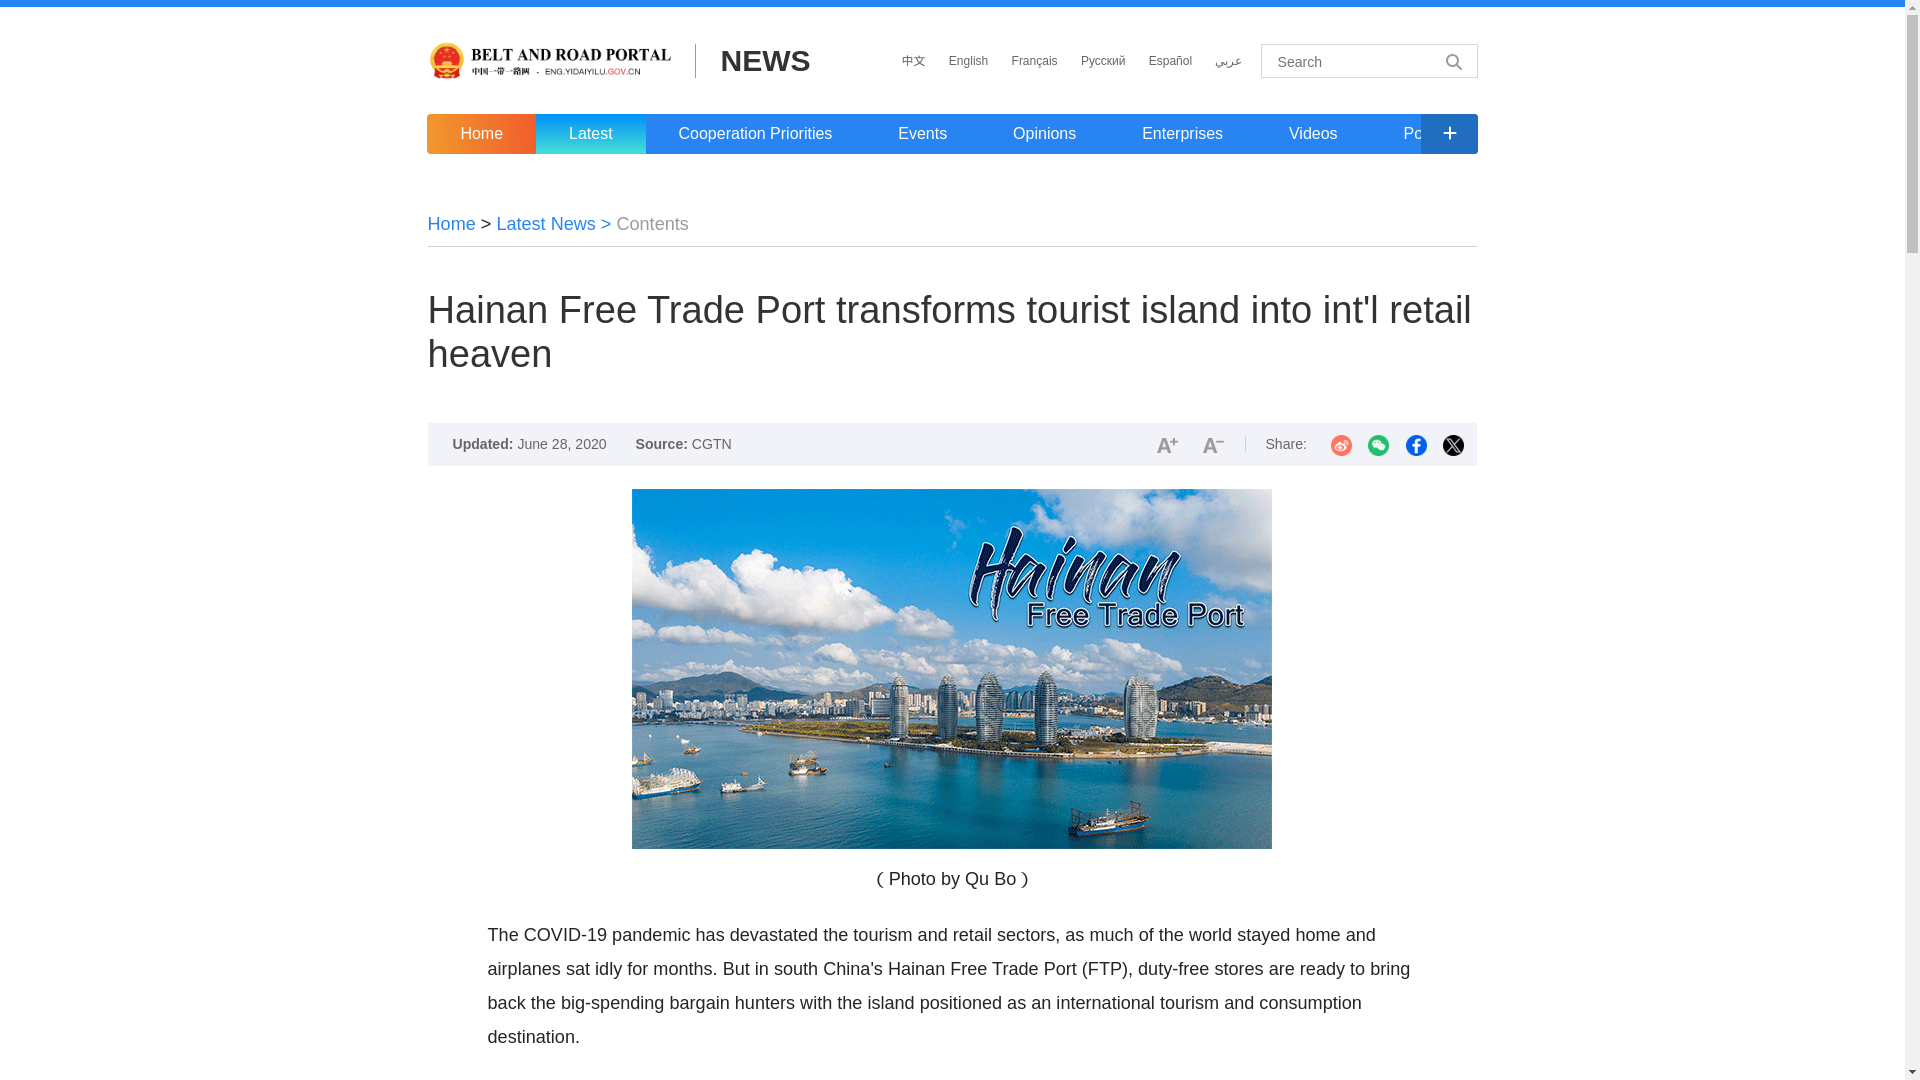 The width and height of the screenshot is (1920, 1080). What do you see at coordinates (590, 134) in the screenshot?
I see `Latest` at bounding box center [590, 134].